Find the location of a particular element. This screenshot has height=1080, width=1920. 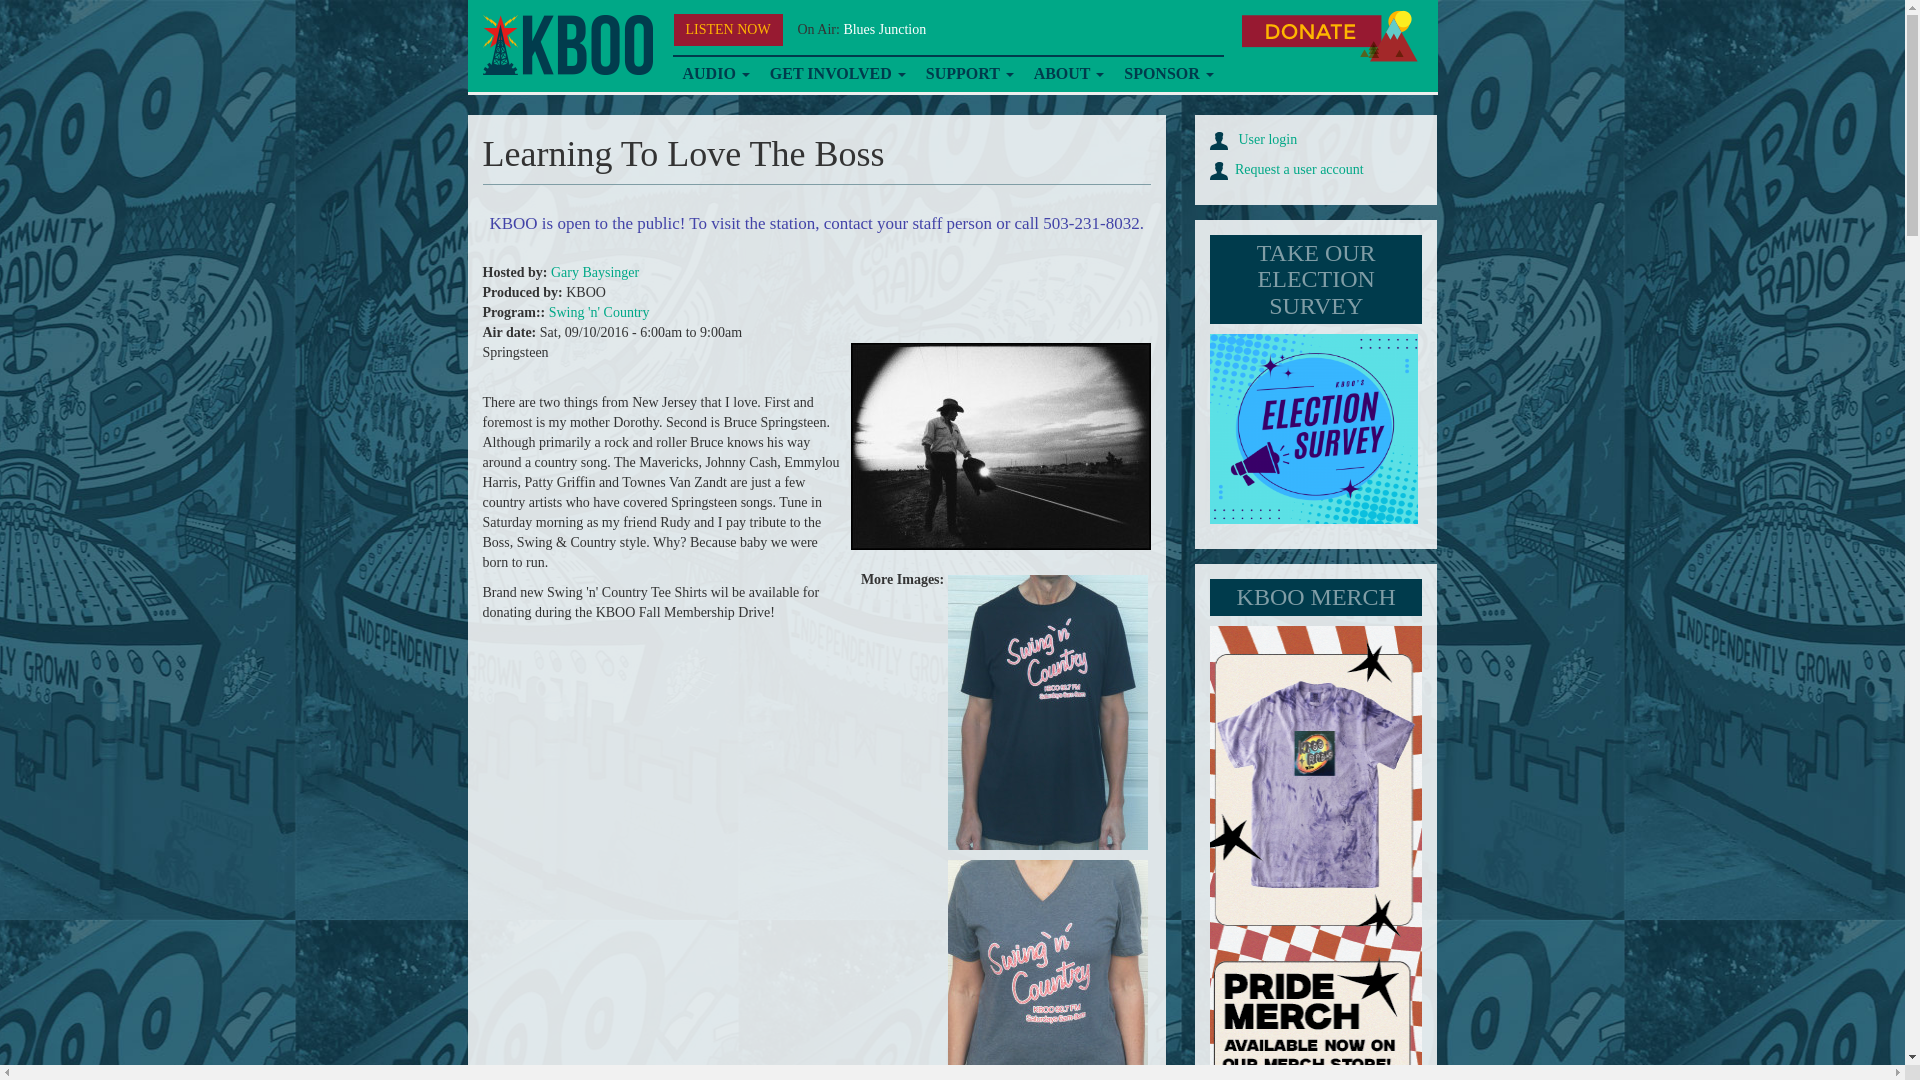

ABOUT is located at coordinates (1069, 74).